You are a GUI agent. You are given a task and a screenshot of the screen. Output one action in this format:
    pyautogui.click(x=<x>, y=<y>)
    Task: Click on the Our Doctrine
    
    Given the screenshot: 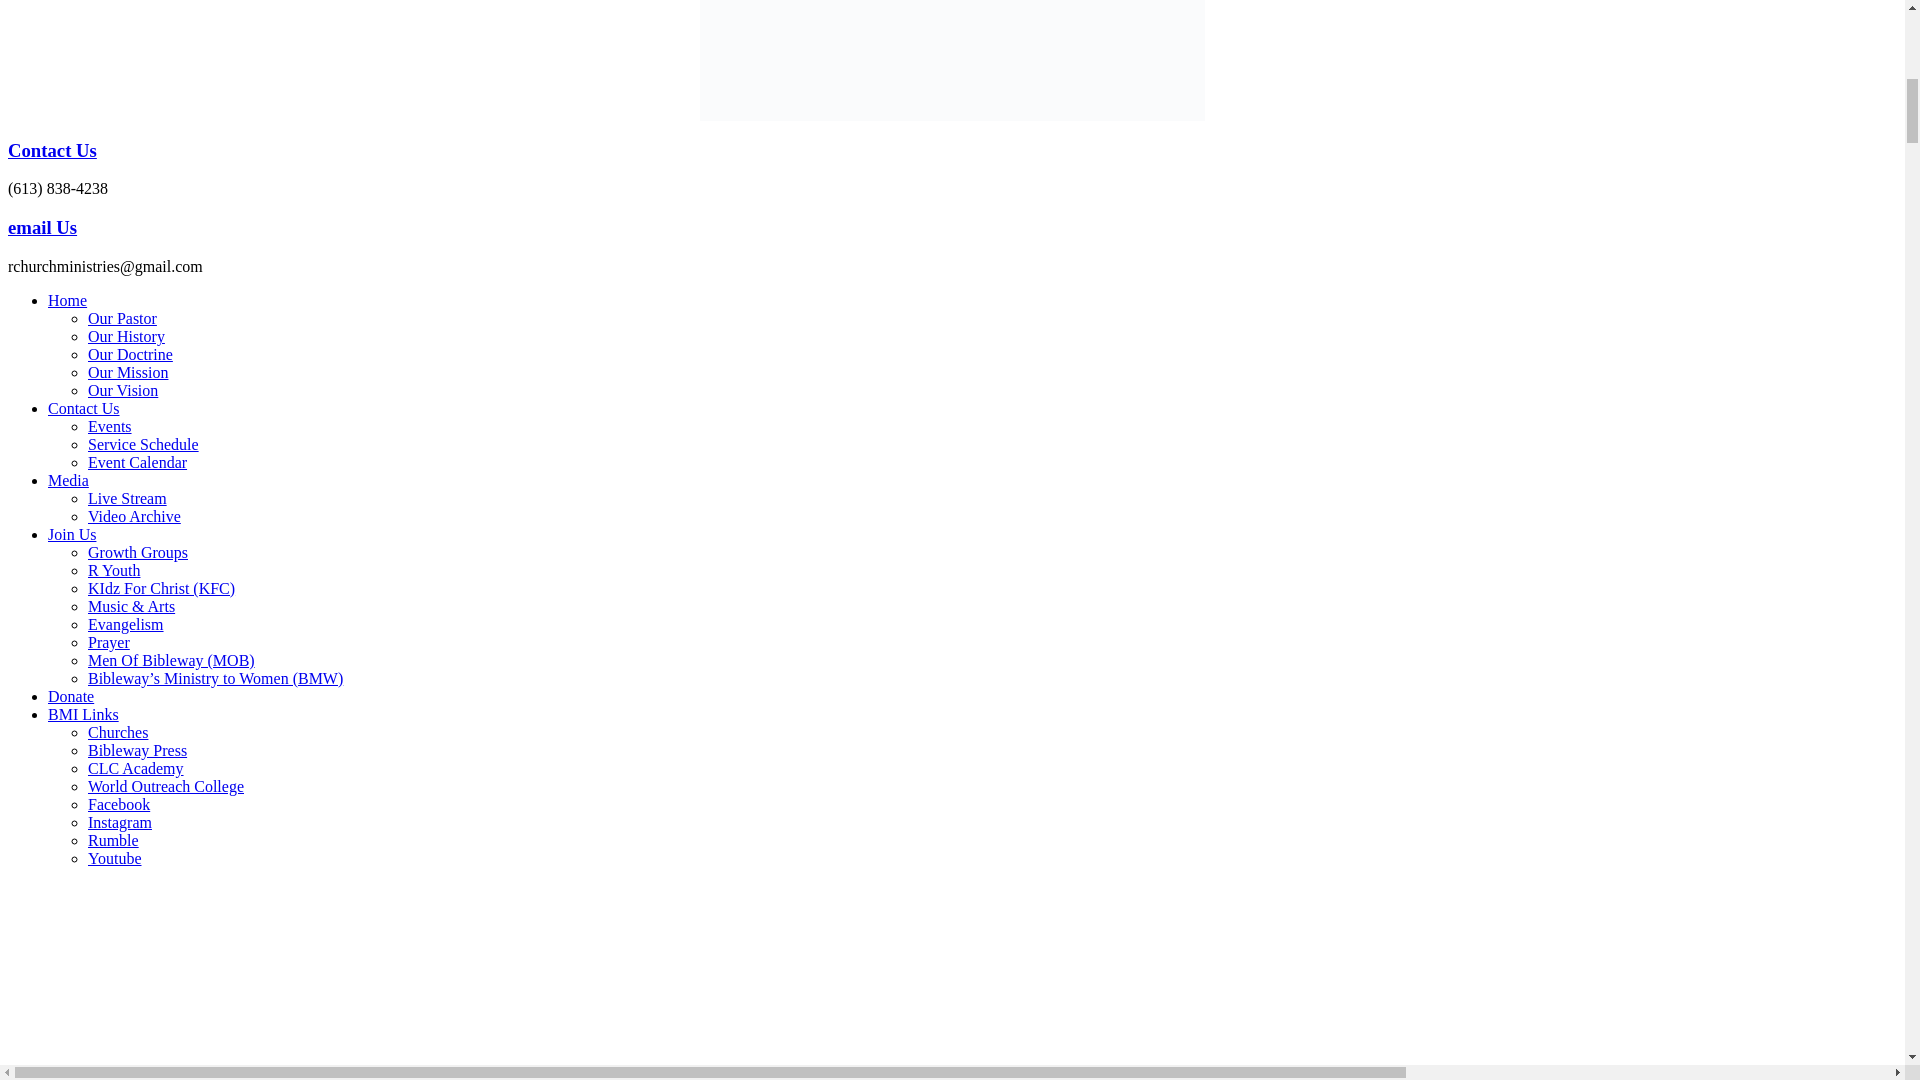 What is the action you would take?
    pyautogui.click(x=130, y=354)
    